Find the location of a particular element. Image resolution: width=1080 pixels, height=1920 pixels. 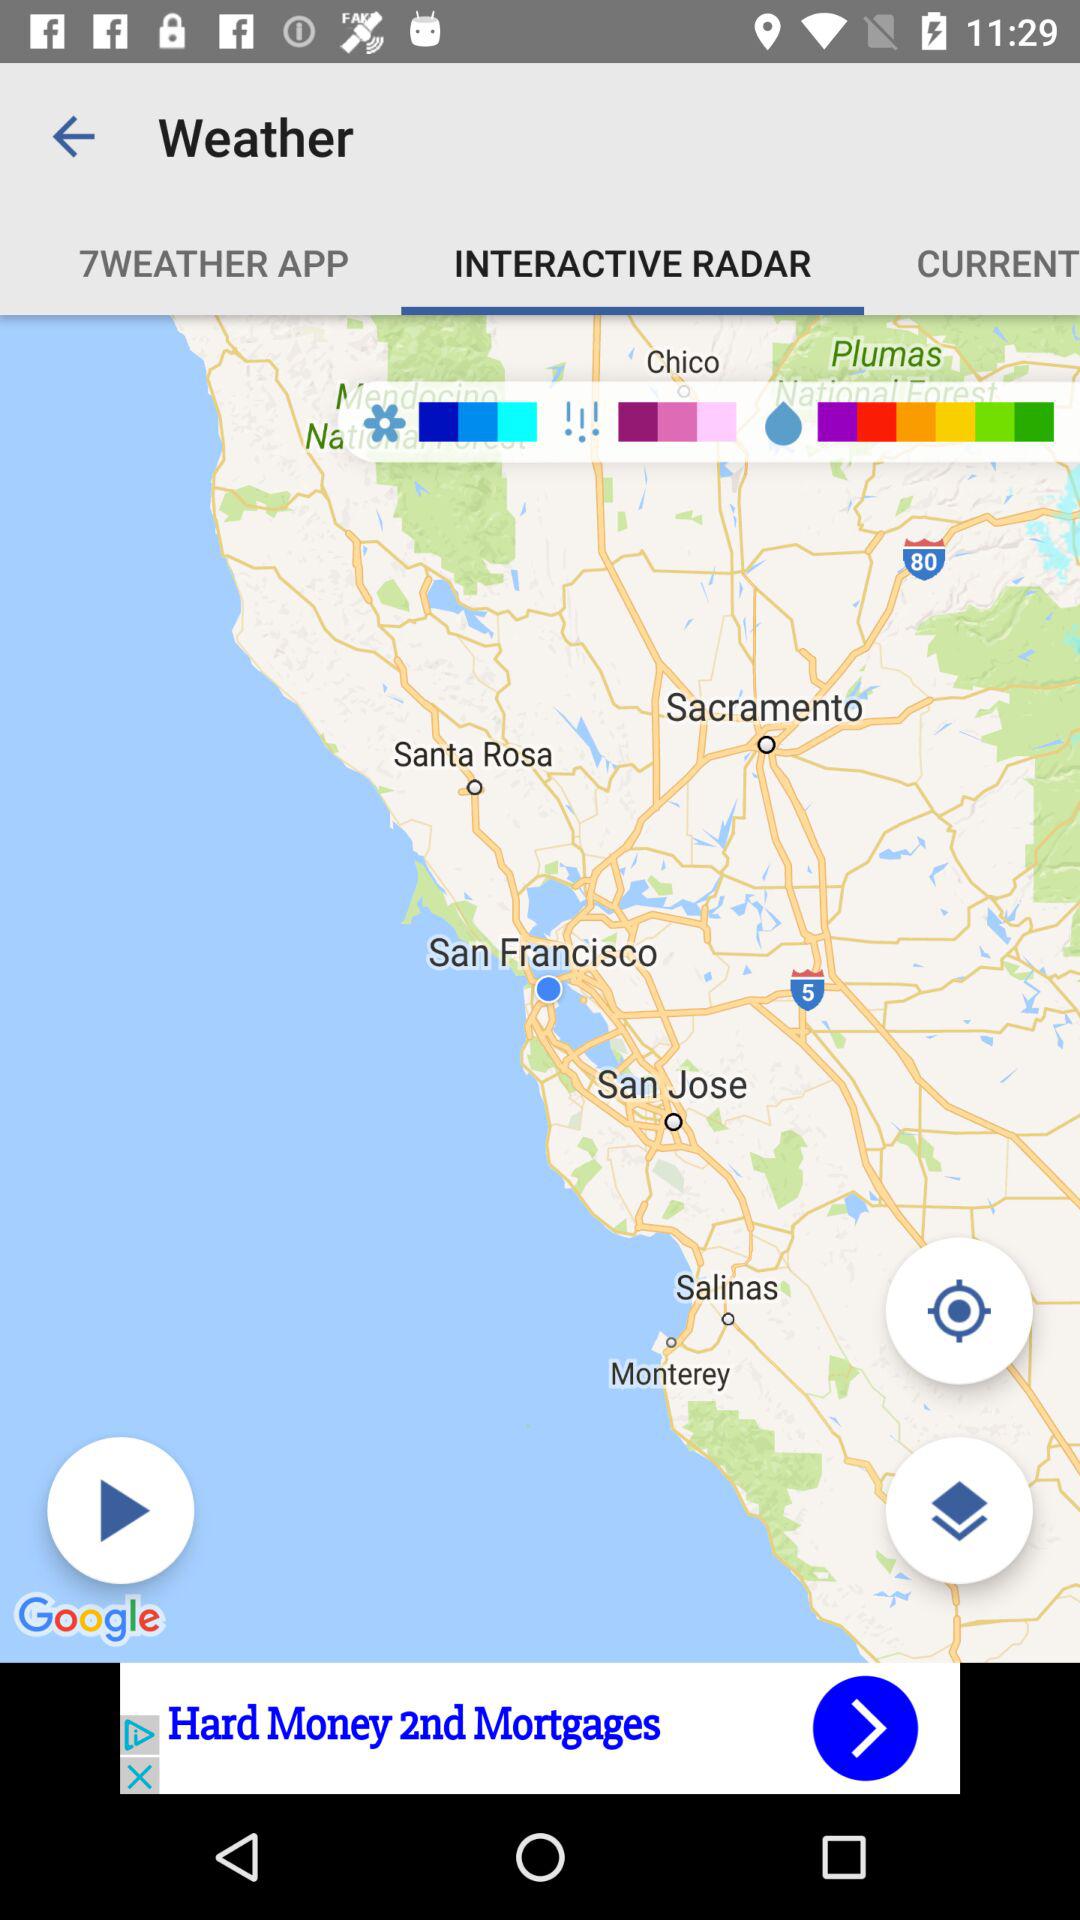

download the app option is located at coordinates (540, 1728).